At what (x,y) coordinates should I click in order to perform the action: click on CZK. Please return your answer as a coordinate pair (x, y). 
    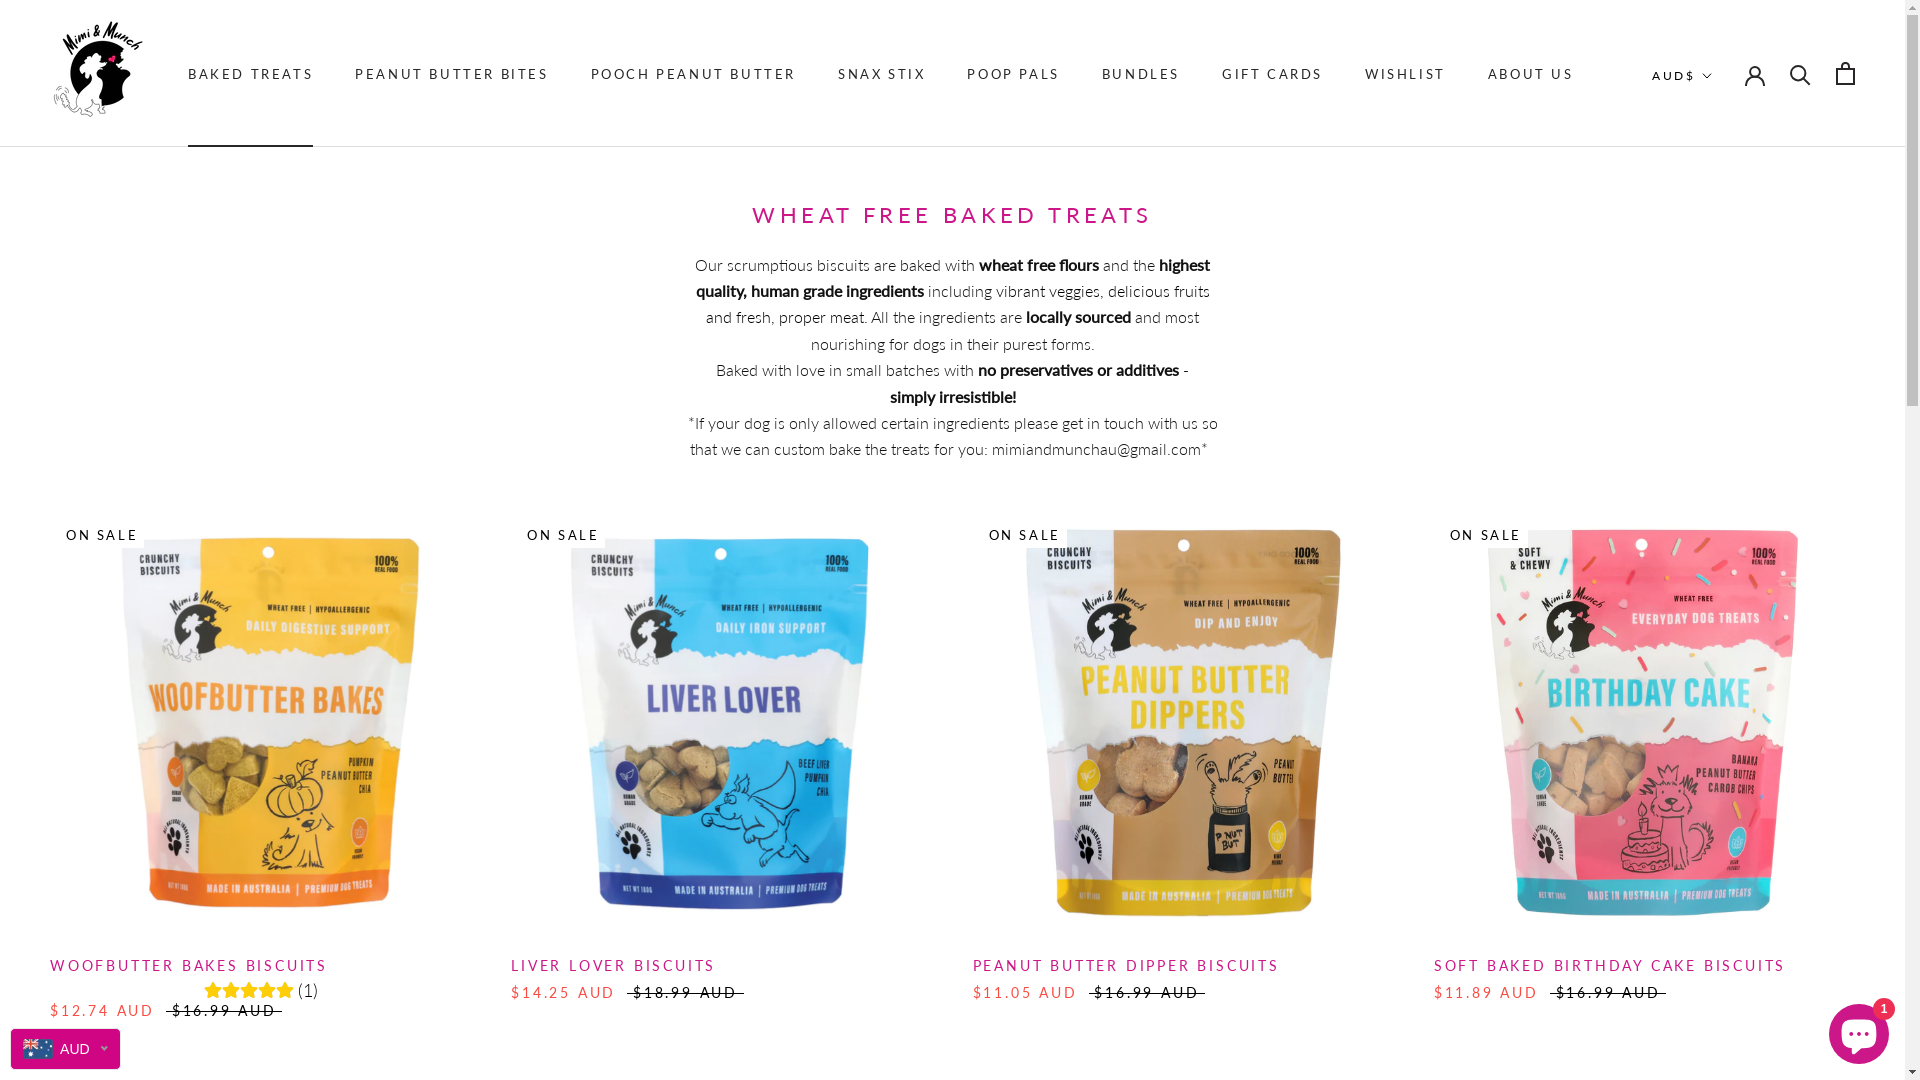
    Looking at the image, I should click on (1721, 836).